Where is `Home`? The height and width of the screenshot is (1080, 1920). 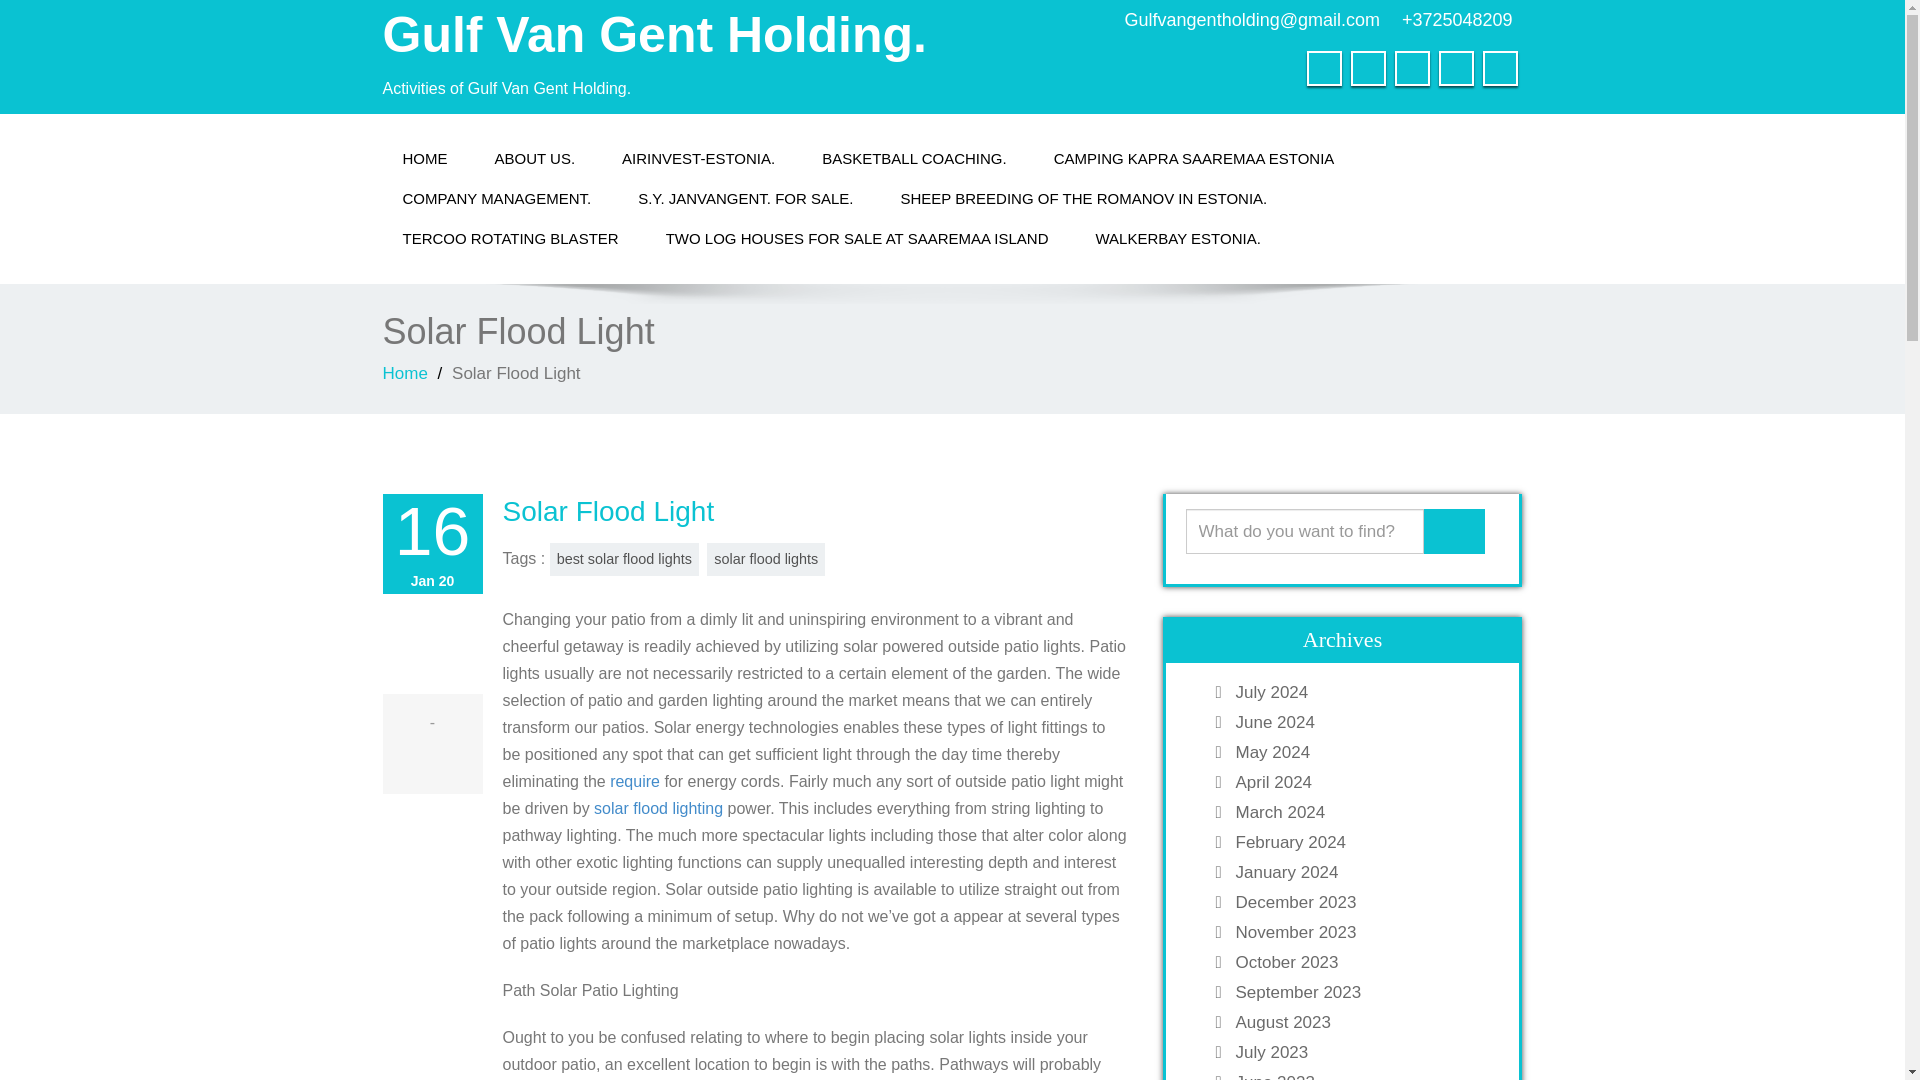 Home is located at coordinates (424, 159).